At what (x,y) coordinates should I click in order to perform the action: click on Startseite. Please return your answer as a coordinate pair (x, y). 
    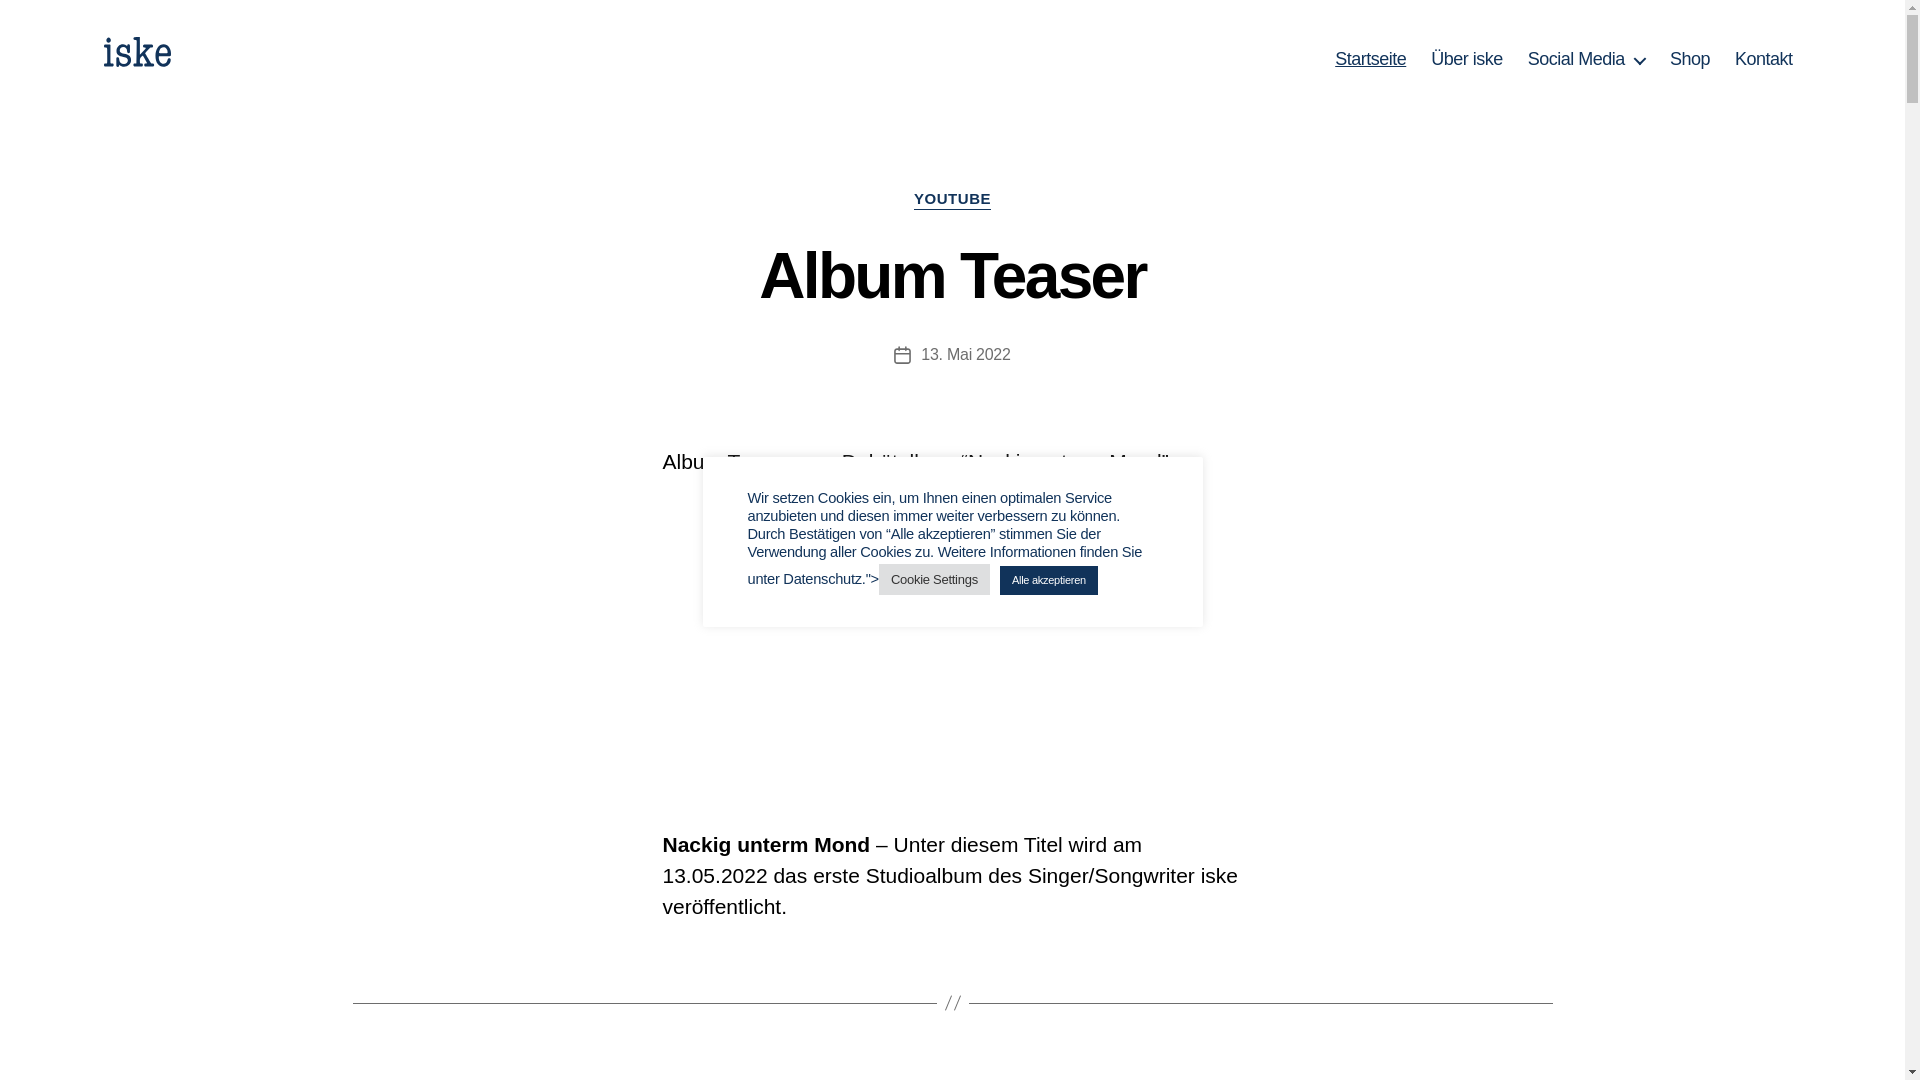
    Looking at the image, I should click on (1370, 60).